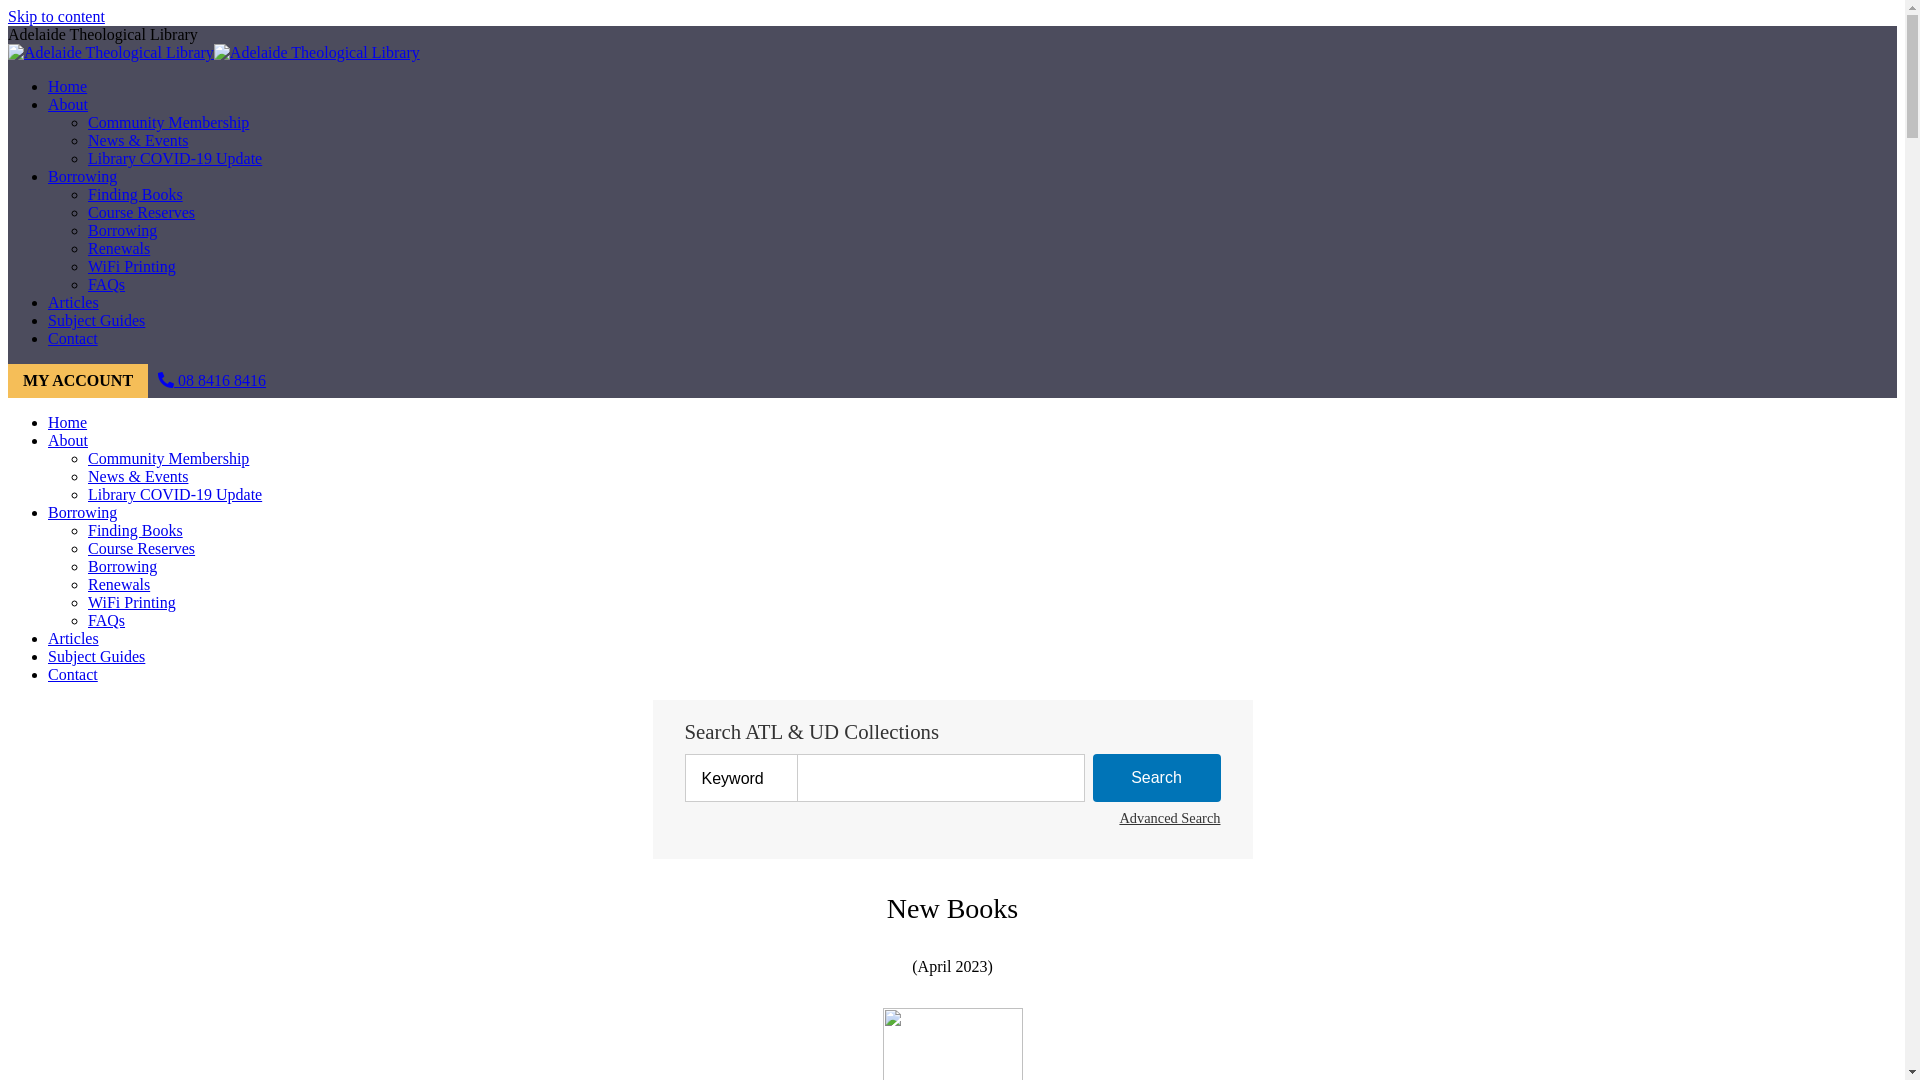 Image resolution: width=1920 pixels, height=1080 pixels. I want to click on About, so click(68, 104).